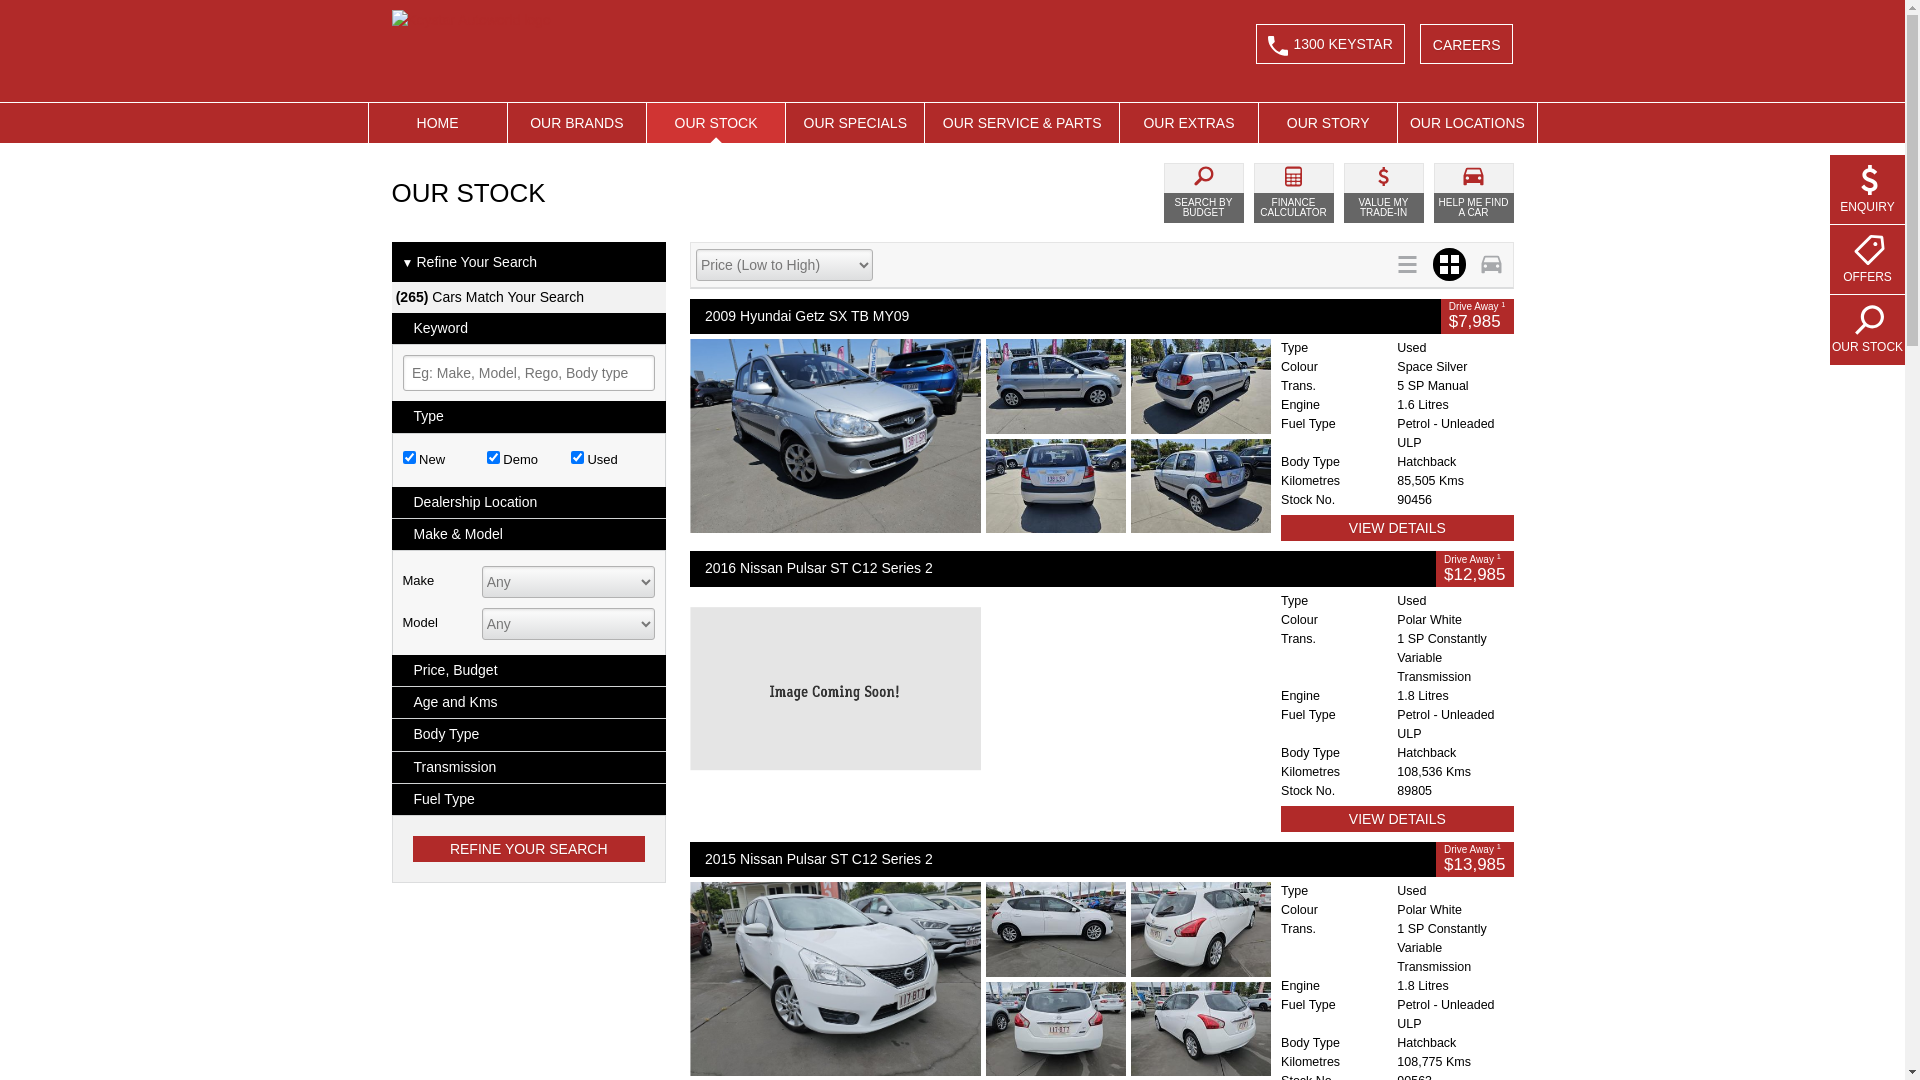  What do you see at coordinates (1474, 860) in the screenshot?
I see `Drive Away 1
$13,985` at bounding box center [1474, 860].